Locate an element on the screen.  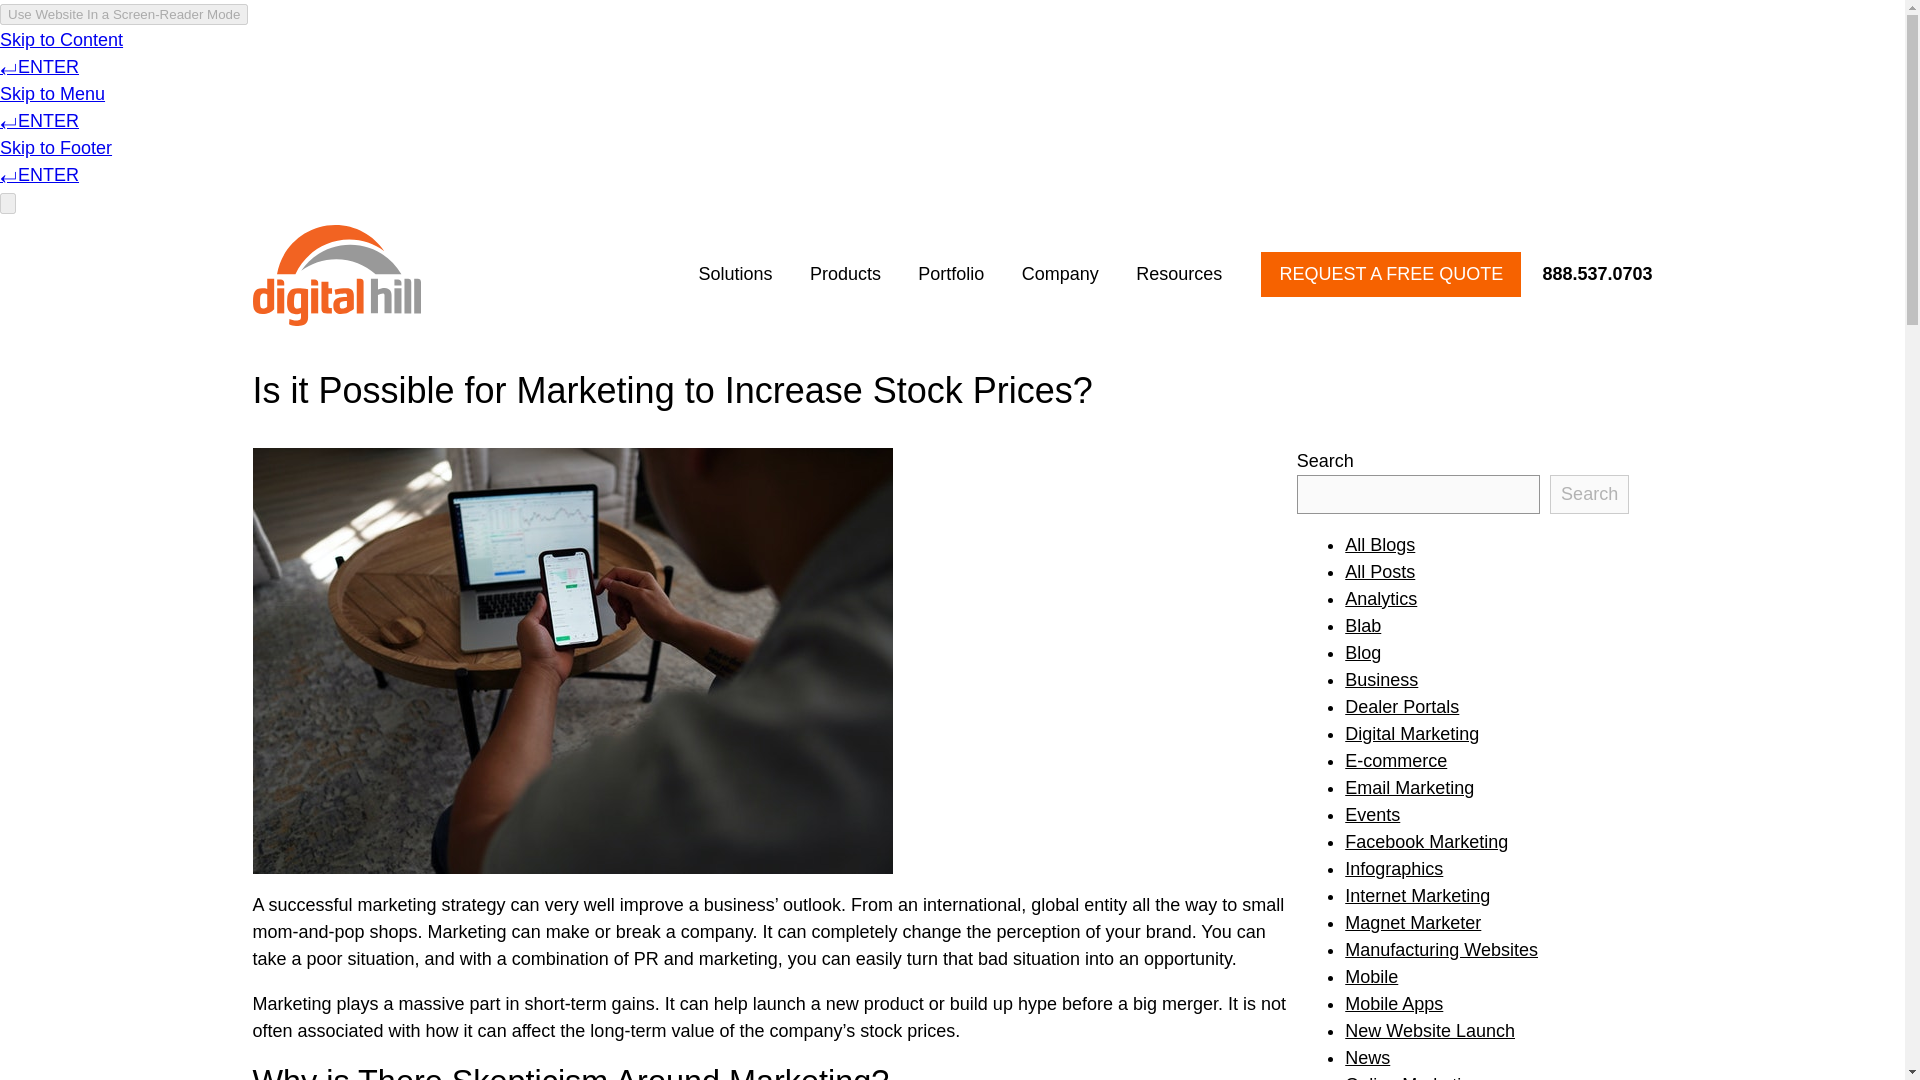
888.537.0703 is located at coordinates (1588, 274).